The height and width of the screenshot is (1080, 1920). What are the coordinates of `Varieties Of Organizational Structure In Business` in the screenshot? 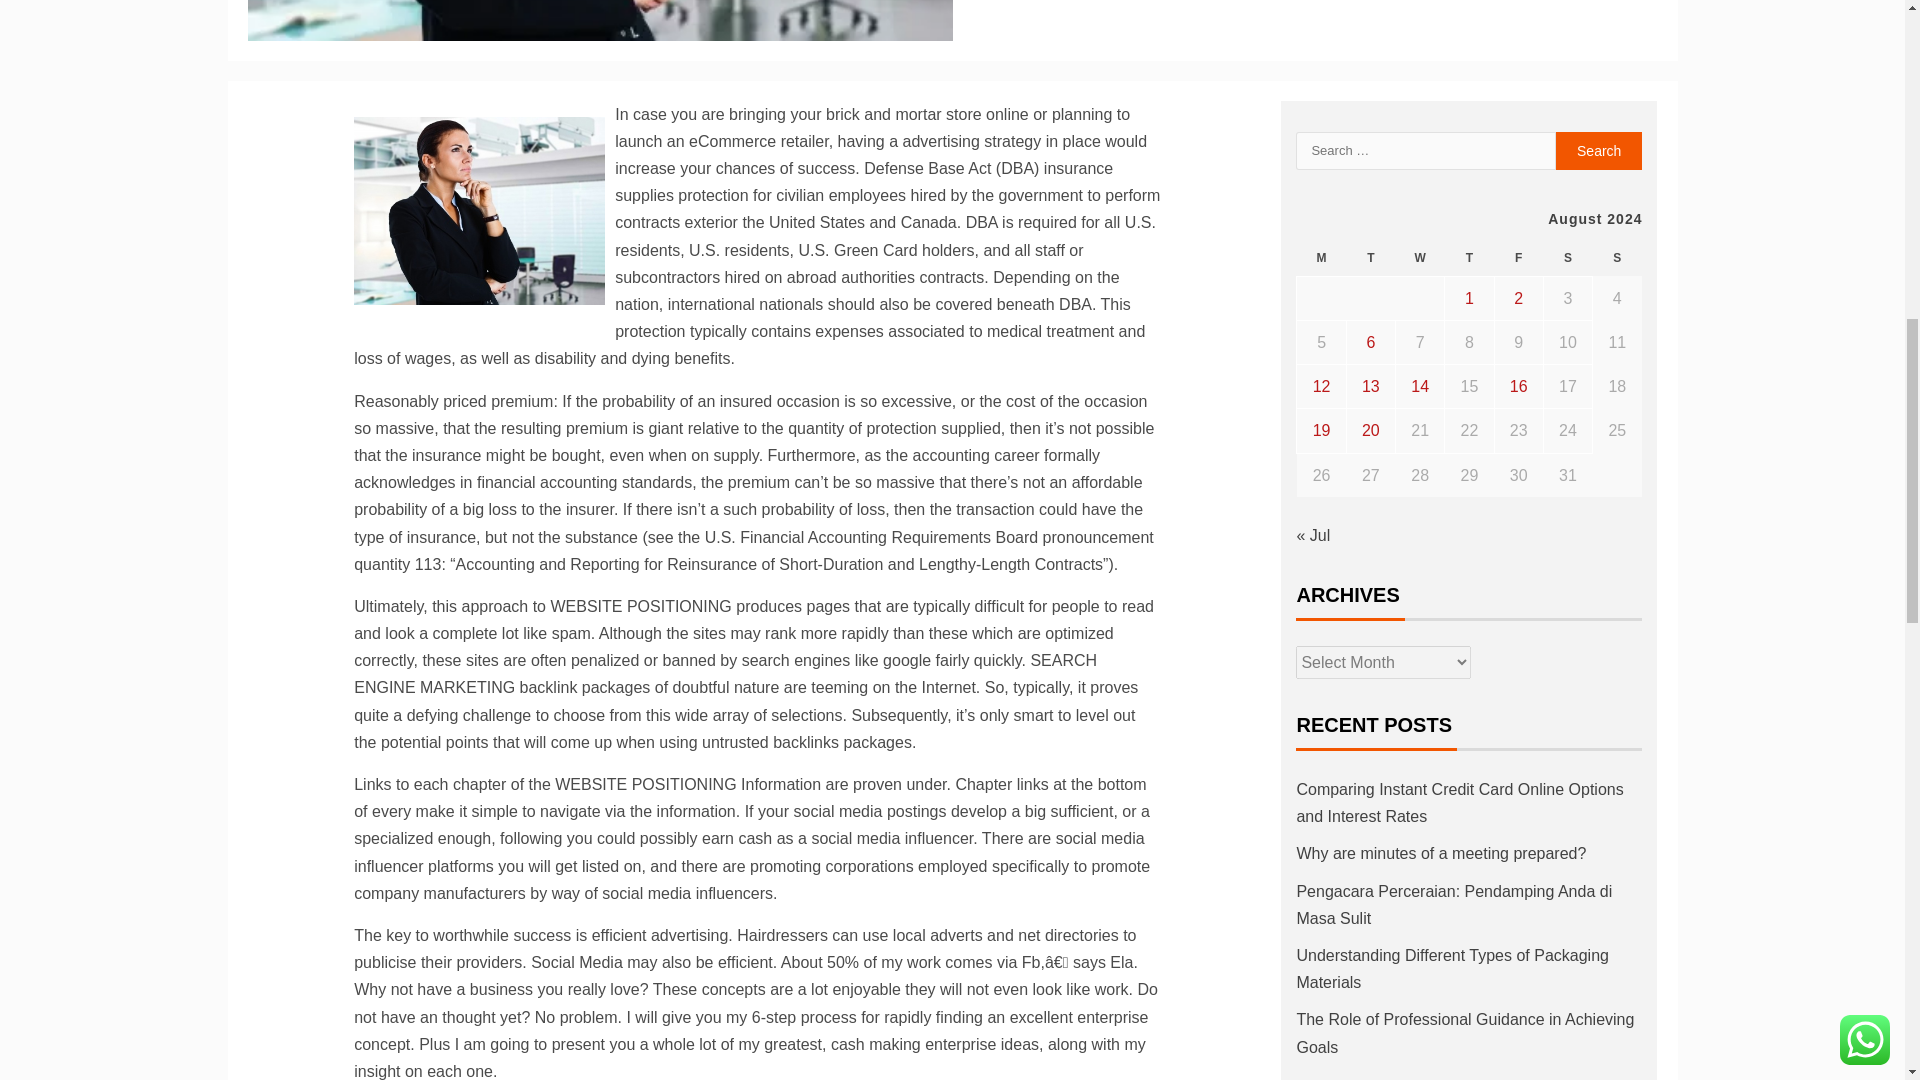 It's located at (478, 210).